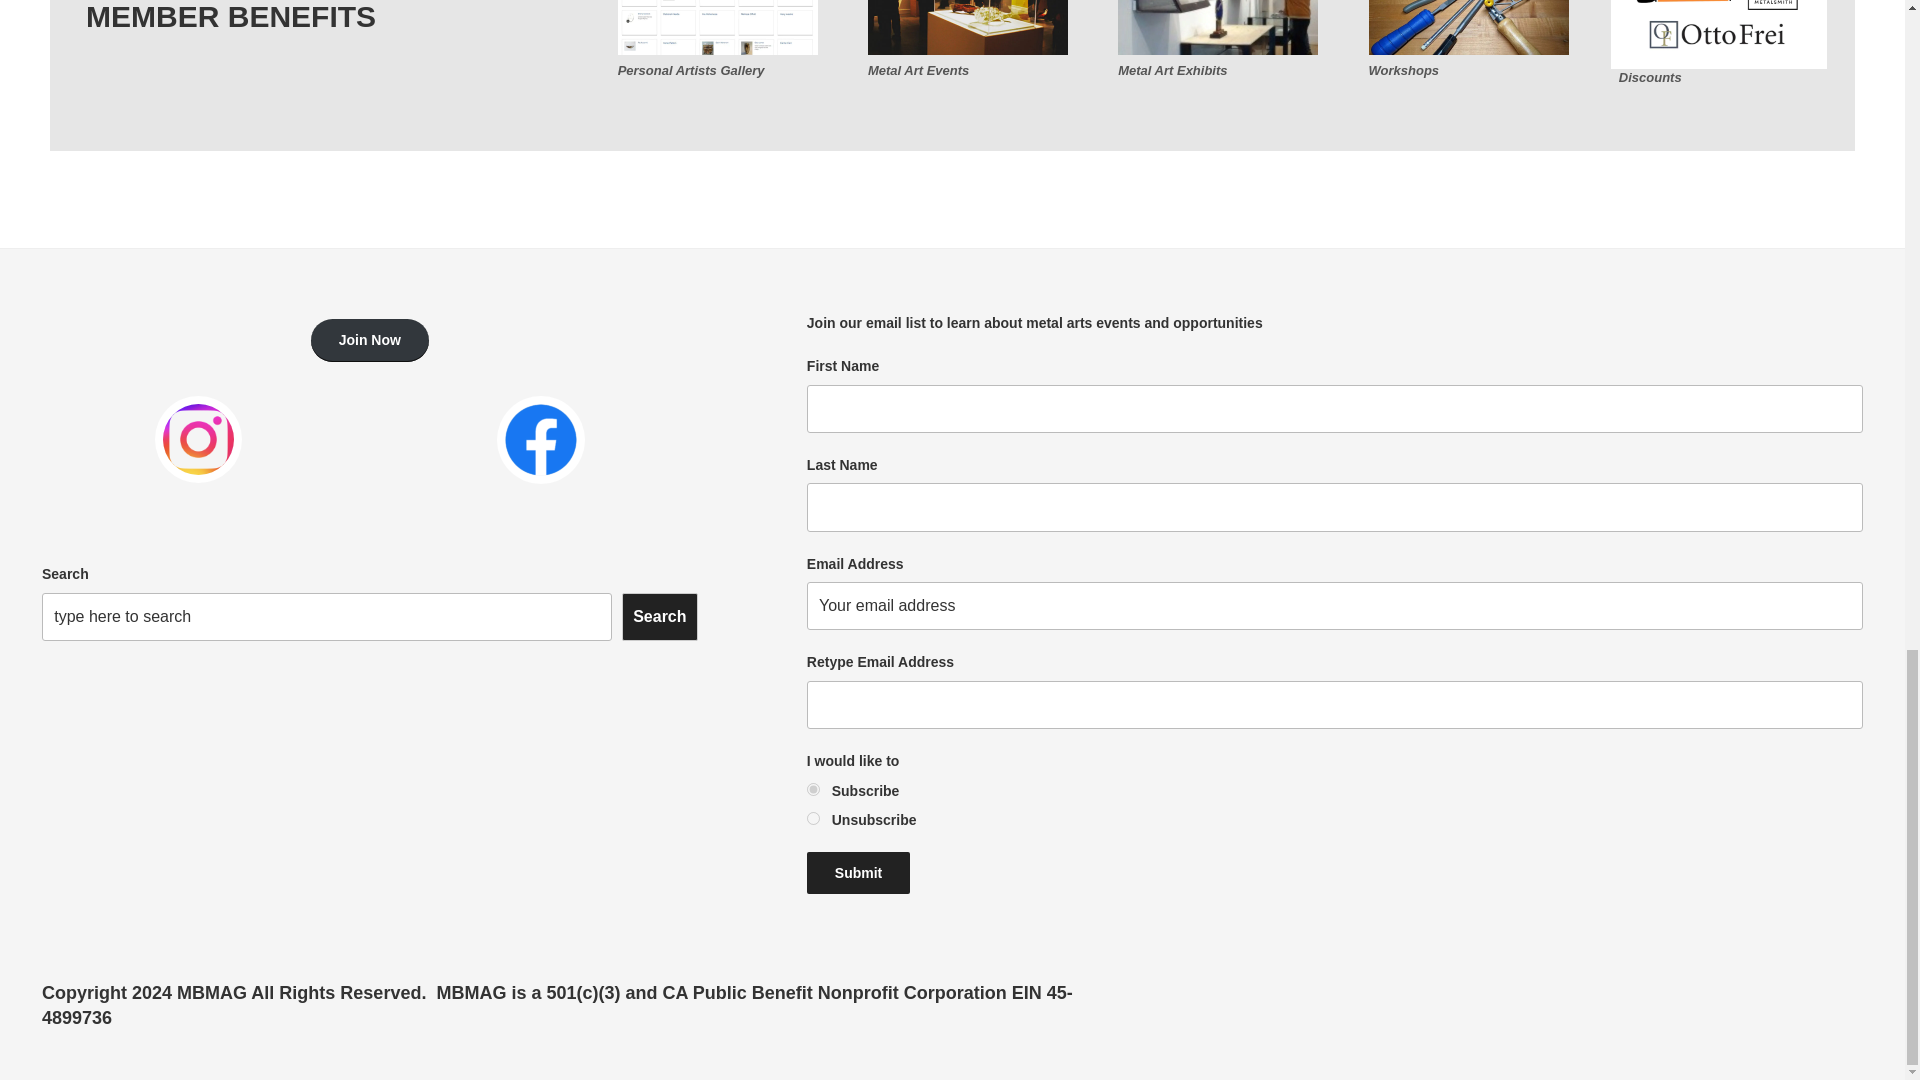 This screenshot has height=1080, width=1920. Describe the element at coordinates (812, 789) in the screenshot. I see `subscribe` at that location.